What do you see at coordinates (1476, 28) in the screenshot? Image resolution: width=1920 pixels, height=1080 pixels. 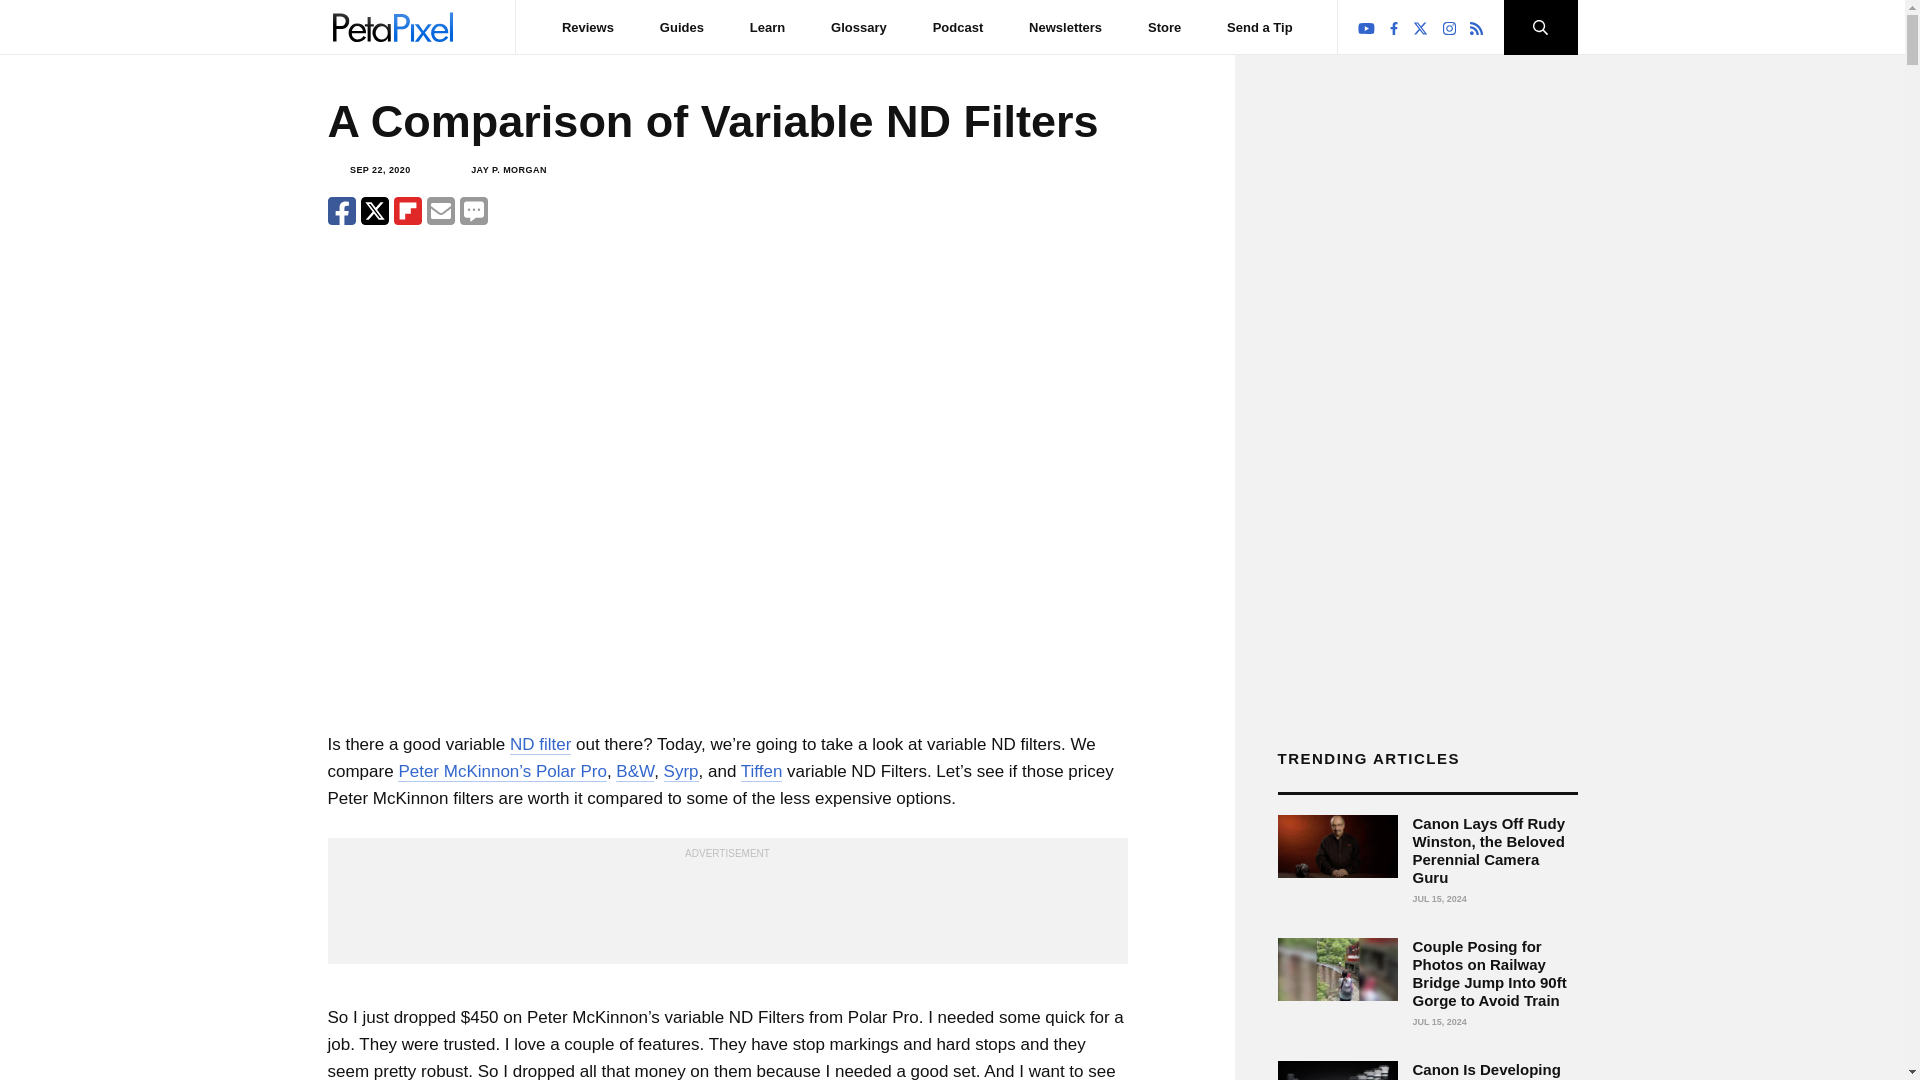 I see `RSS Feed` at bounding box center [1476, 28].